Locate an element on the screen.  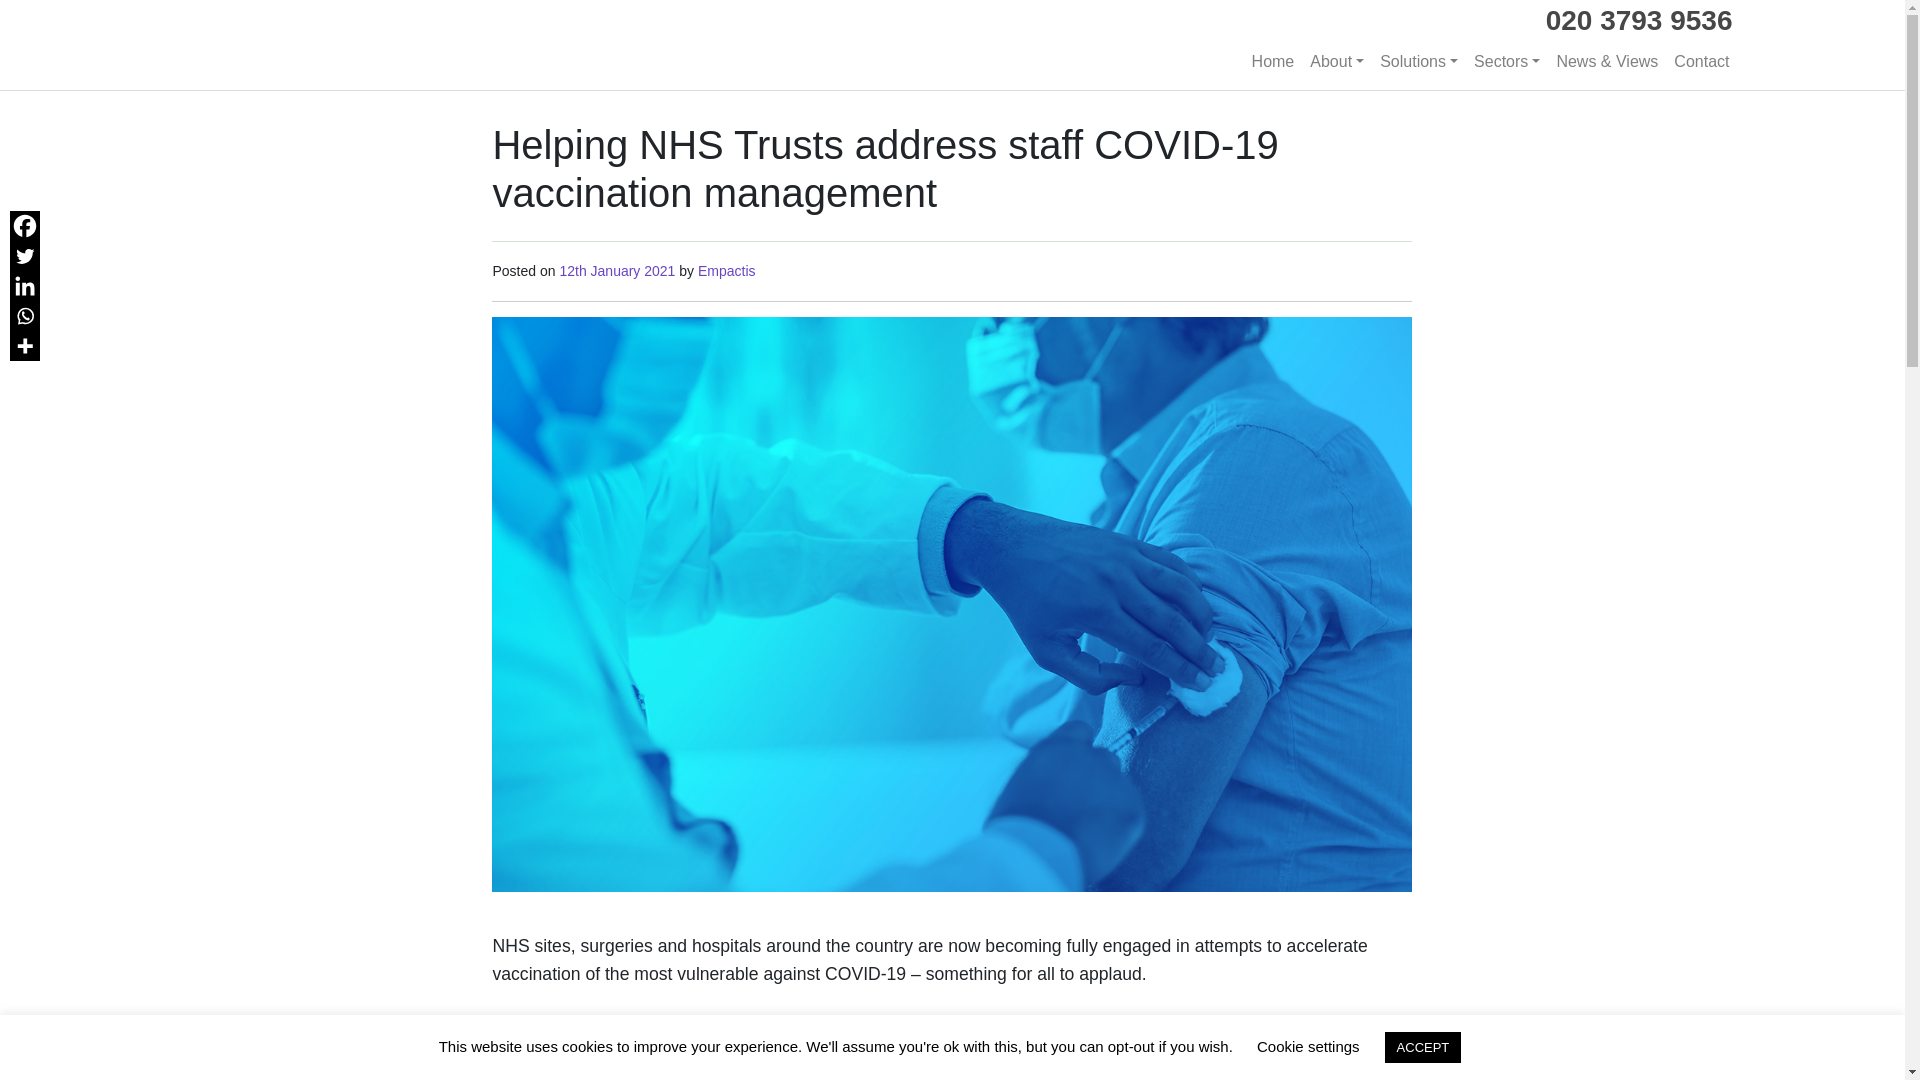
12th January 2021 is located at coordinates (616, 270).